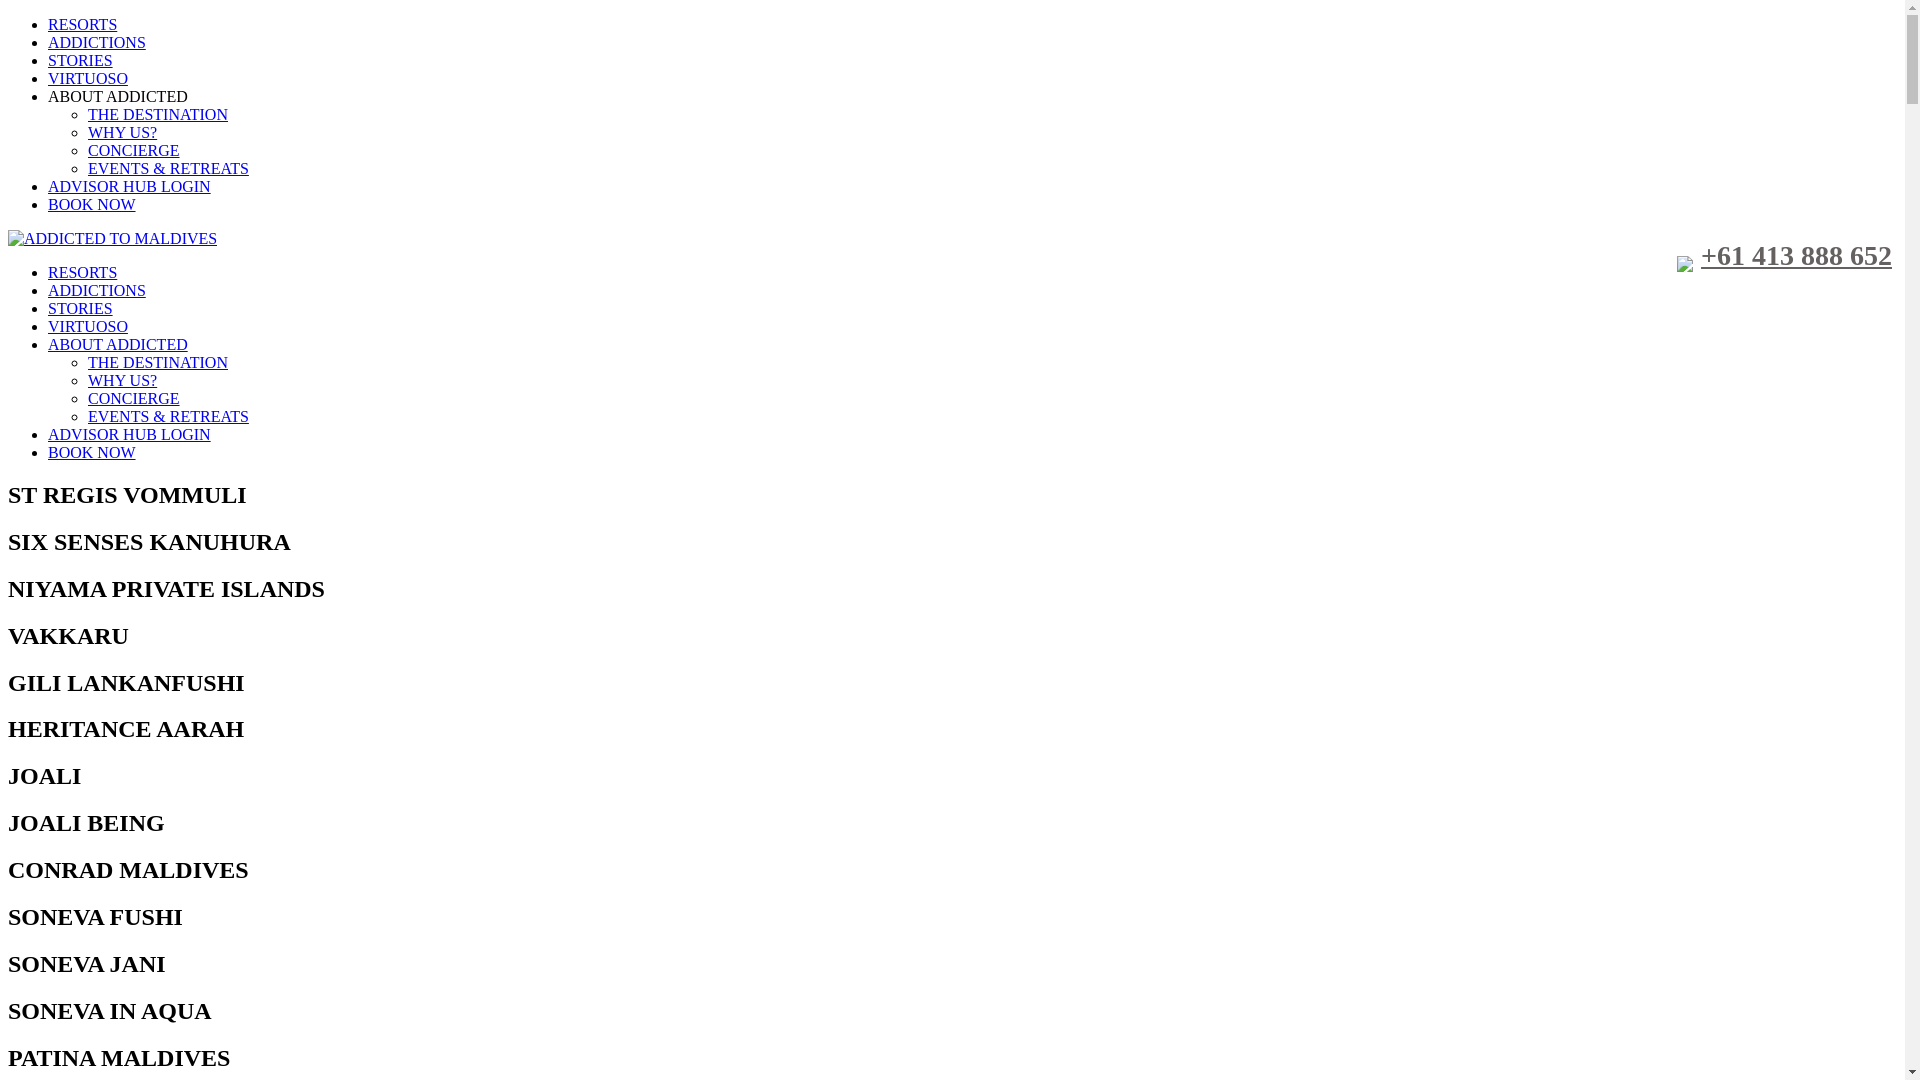  Describe the element at coordinates (134, 398) in the screenshot. I see `CONCIERGE` at that location.